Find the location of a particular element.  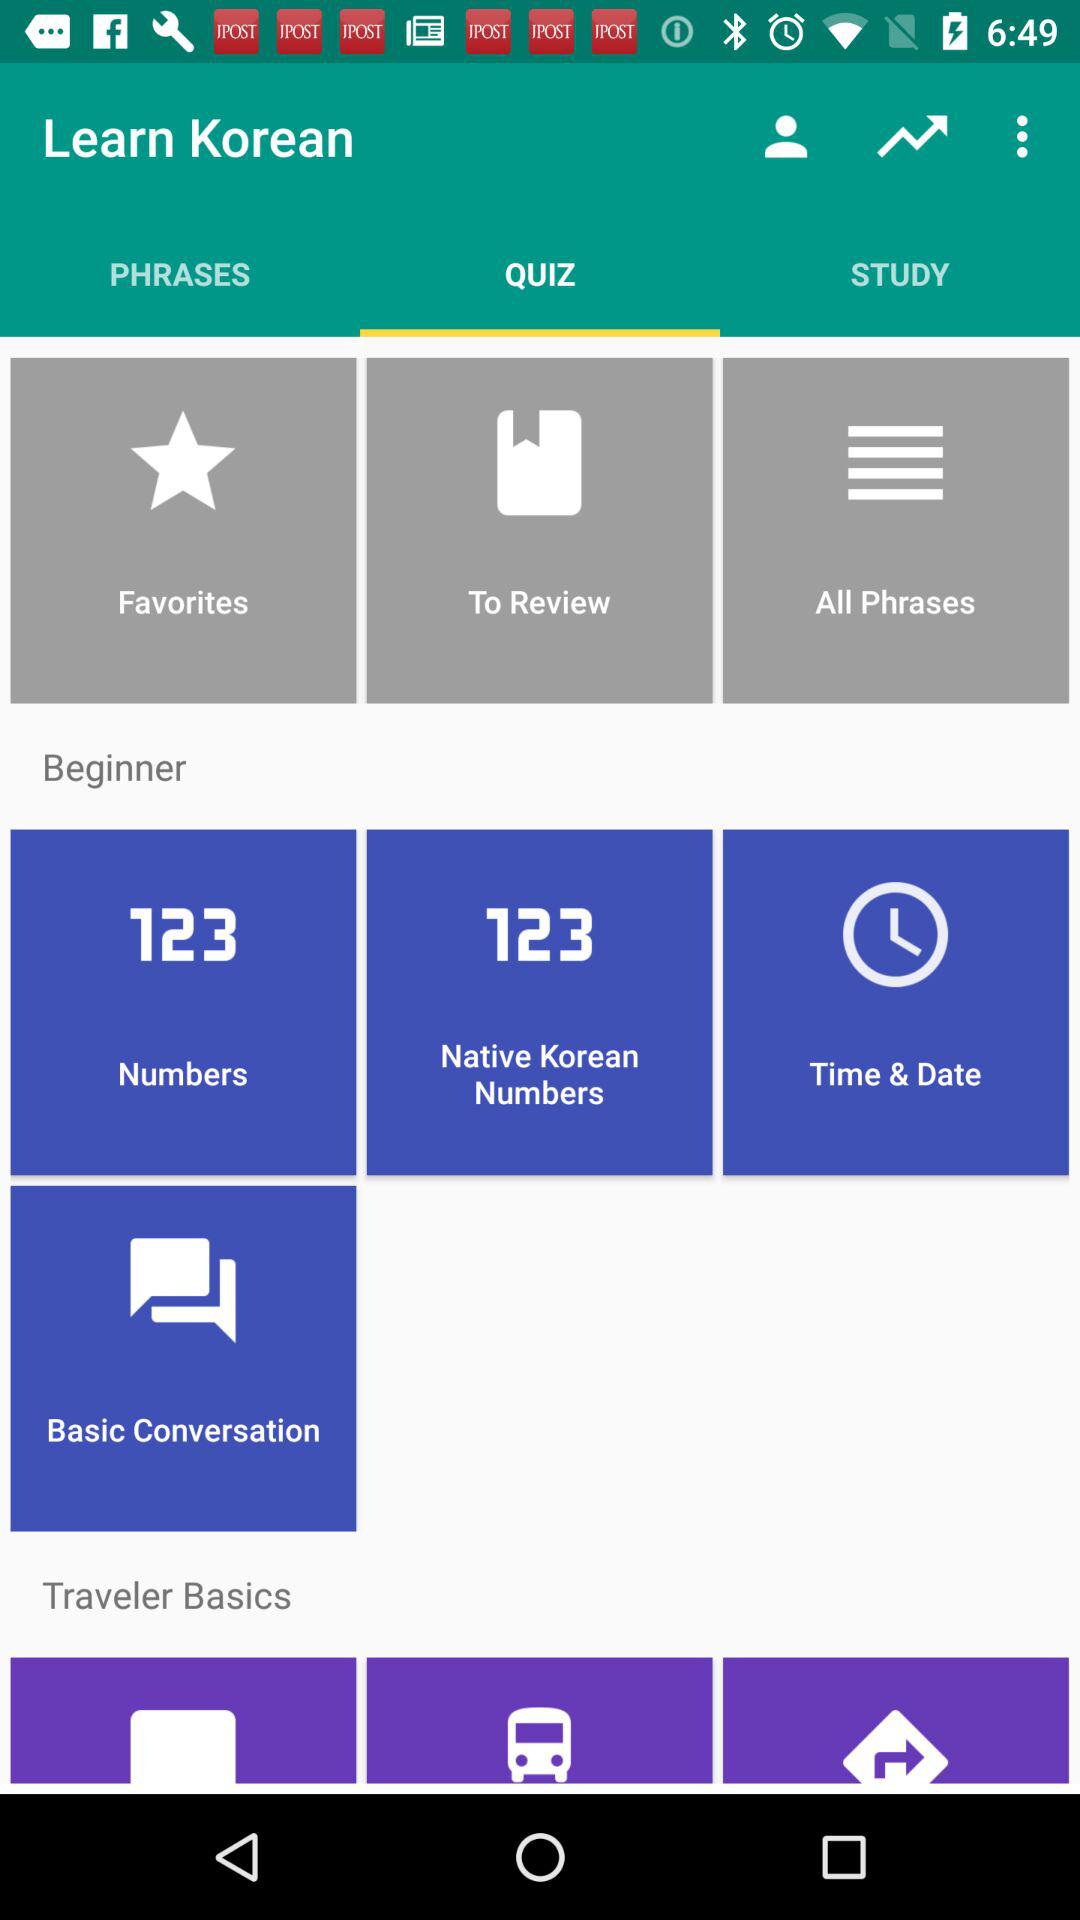

open icon next to phrases is located at coordinates (540, 273).